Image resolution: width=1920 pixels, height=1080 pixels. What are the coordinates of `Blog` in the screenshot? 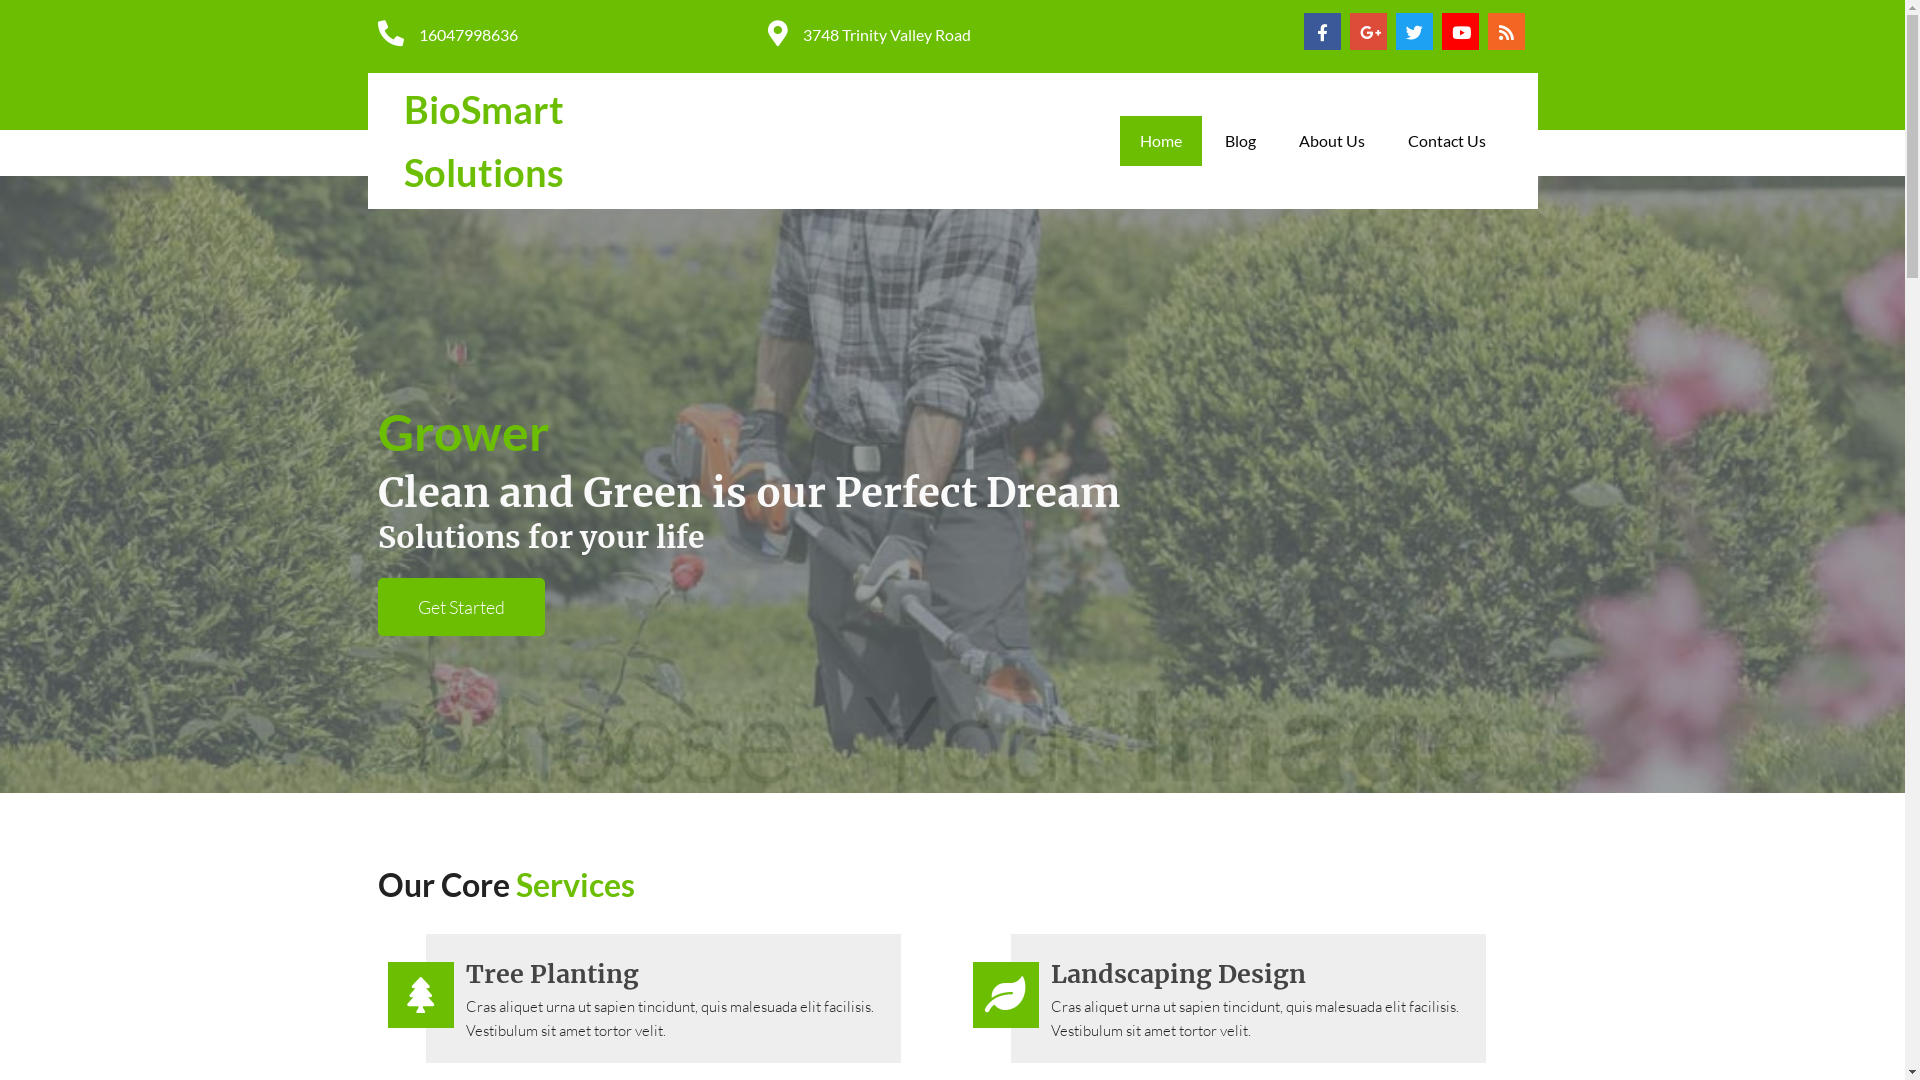 It's located at (1240, 141).